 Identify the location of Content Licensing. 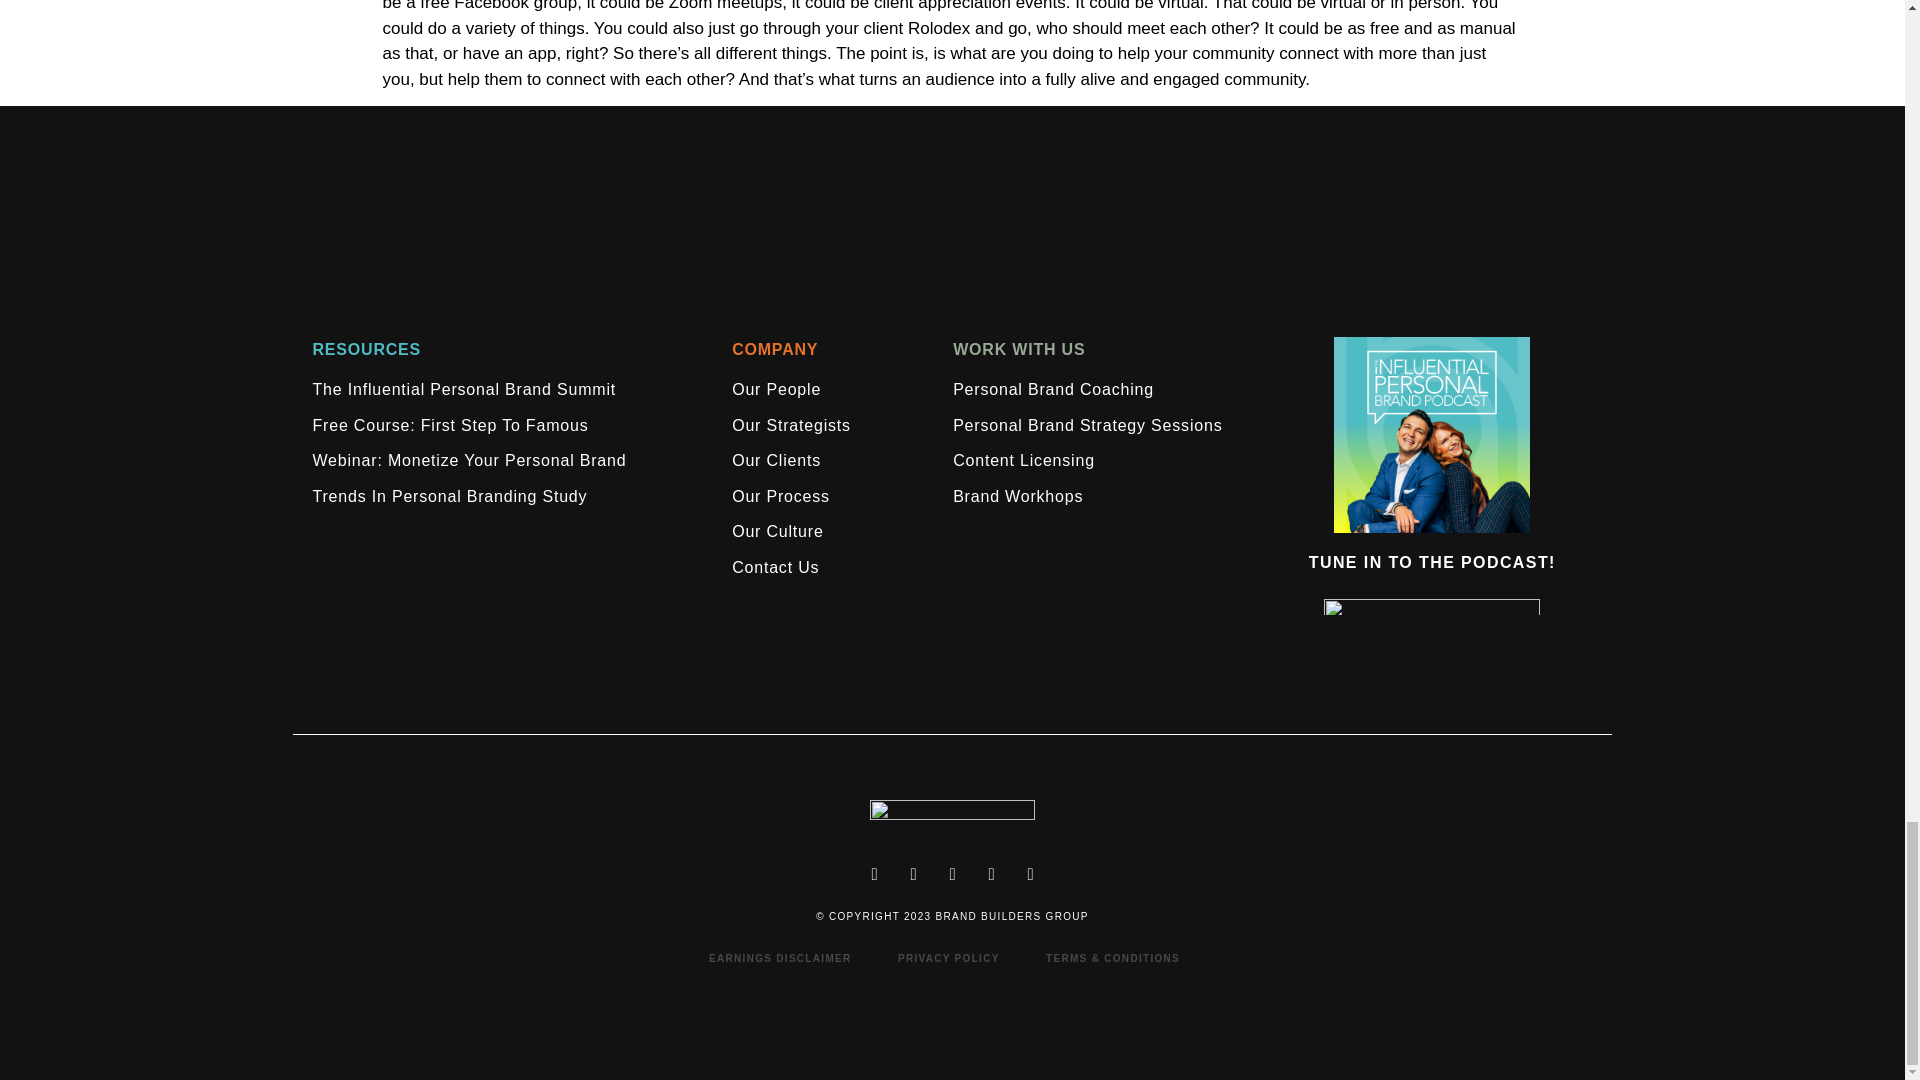
(1023, 460).